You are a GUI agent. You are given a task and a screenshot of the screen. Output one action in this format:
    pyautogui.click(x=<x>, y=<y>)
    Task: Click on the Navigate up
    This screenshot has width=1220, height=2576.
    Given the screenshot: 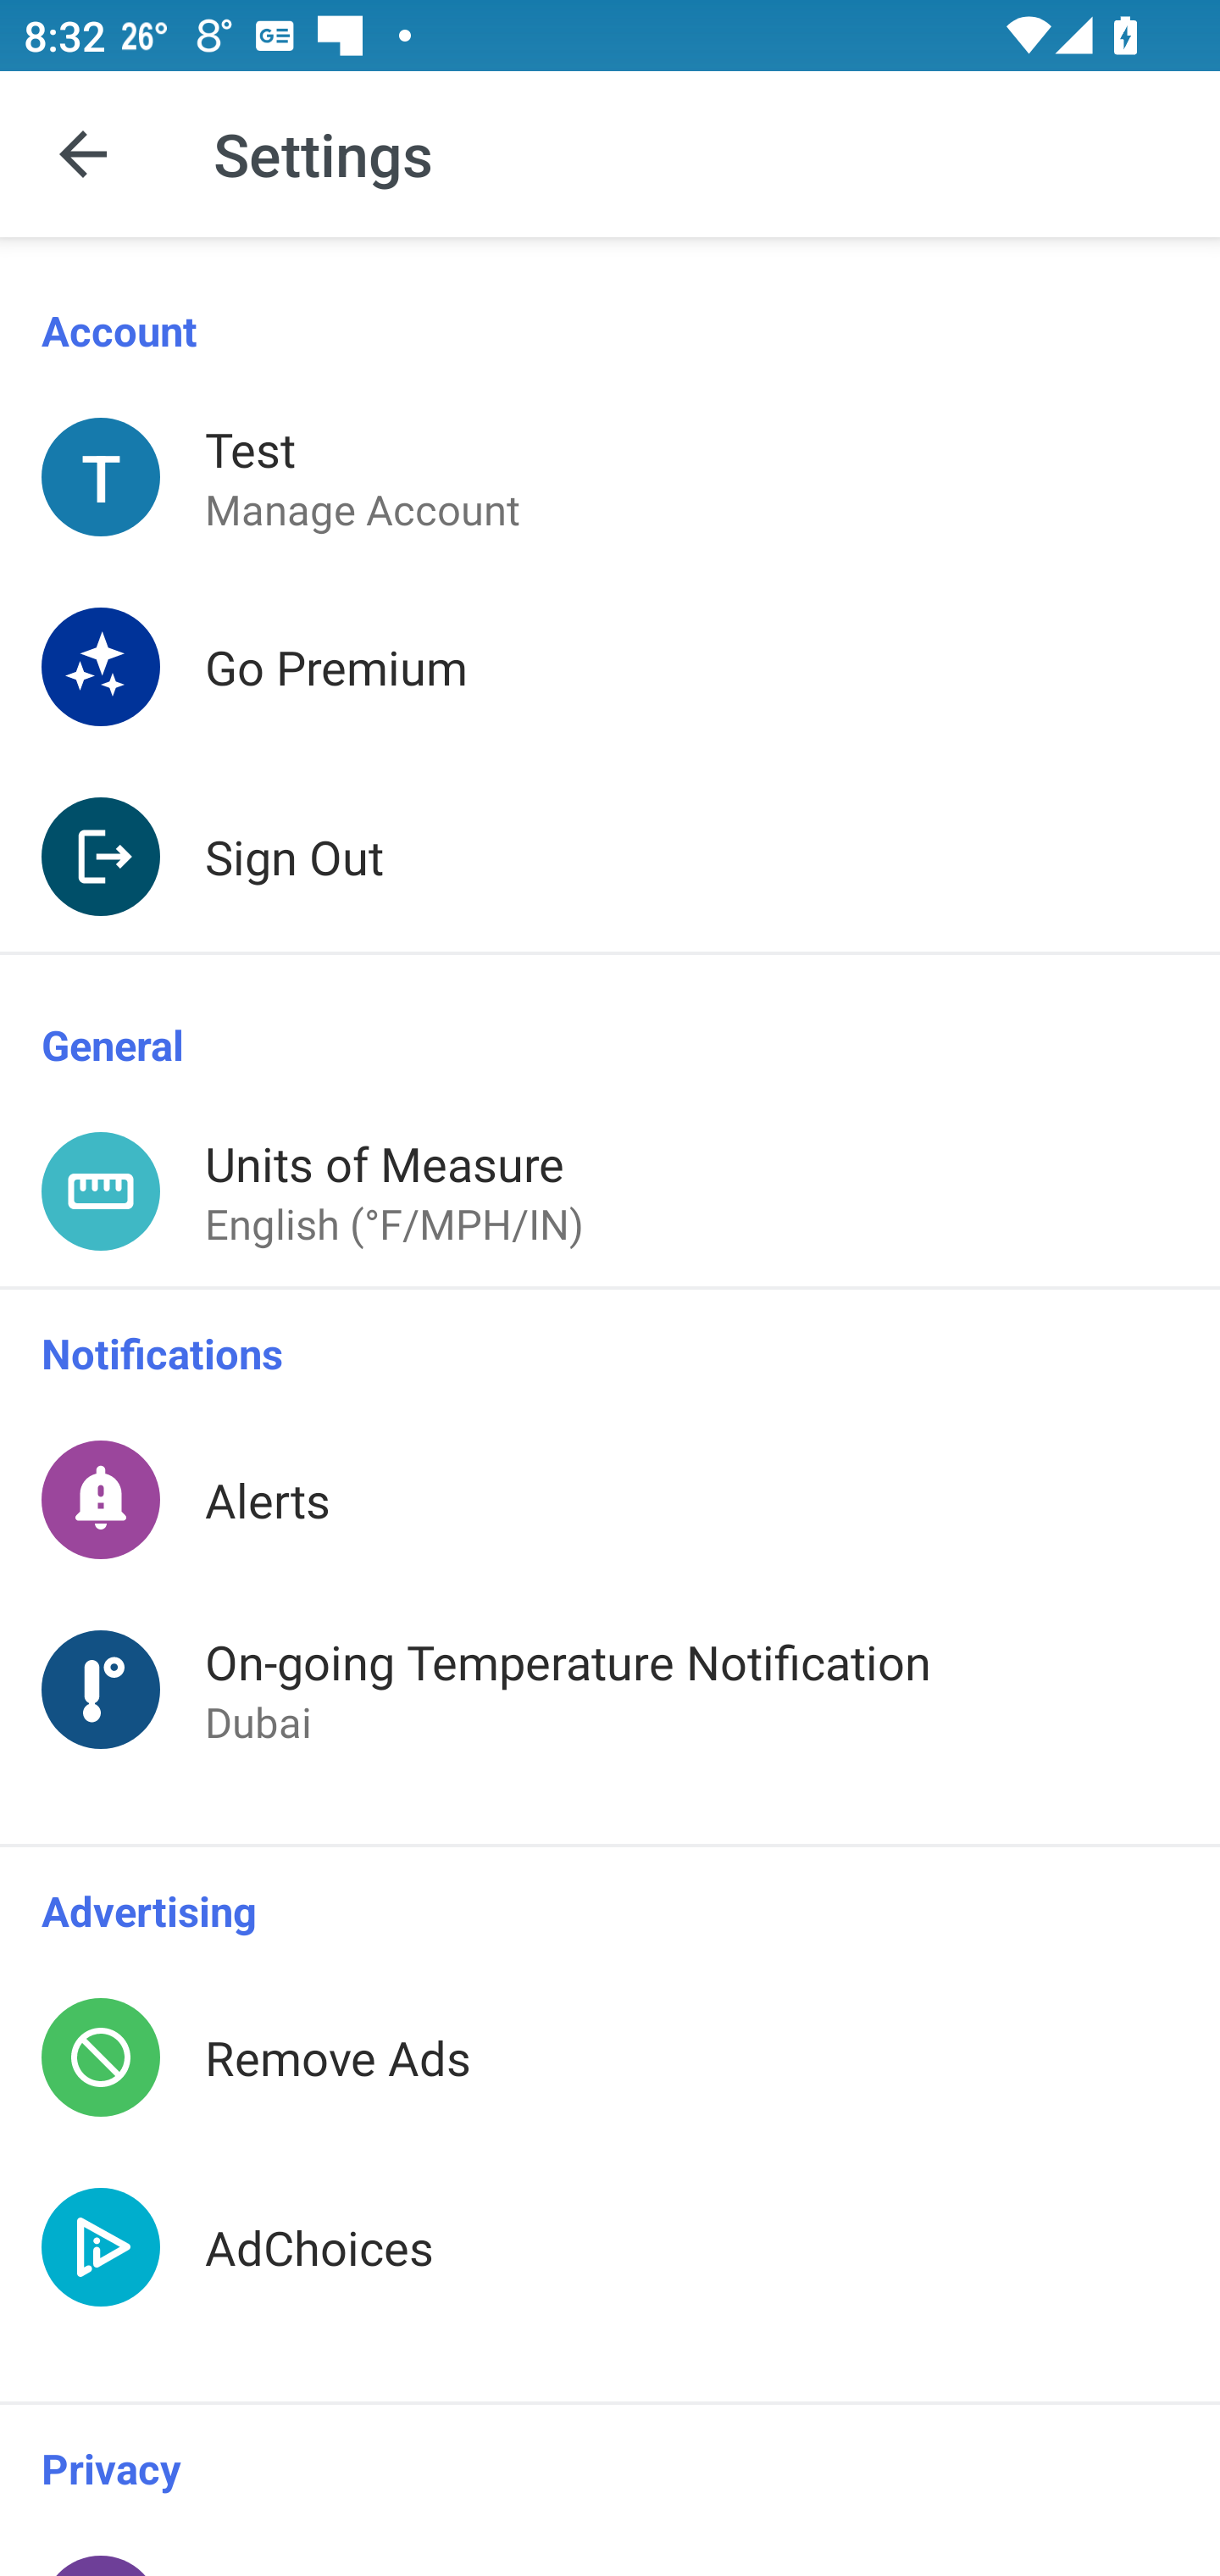 What is the action you would take?
    pyautogui.click(x=83, y=154)
    